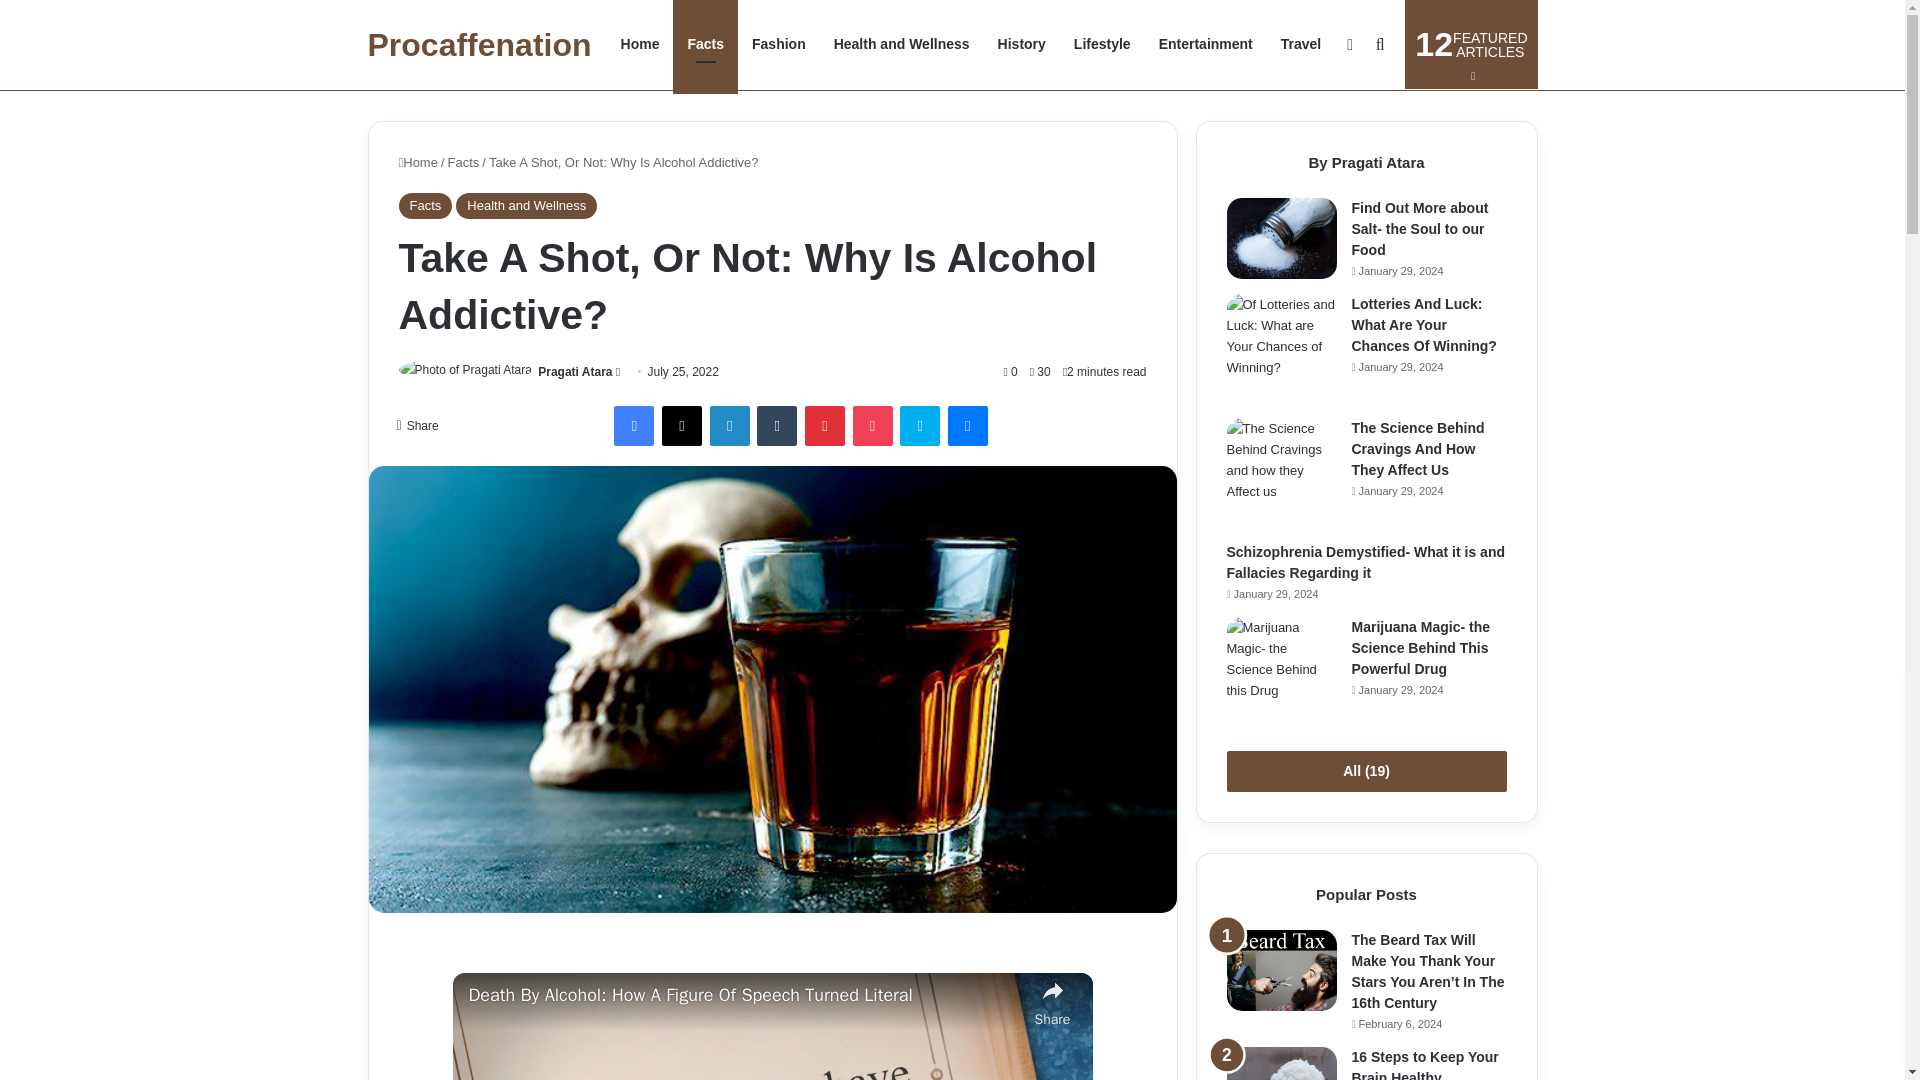 The image size is (1920, 1080). I want to click on Pragati Atara, so click(730, 426).